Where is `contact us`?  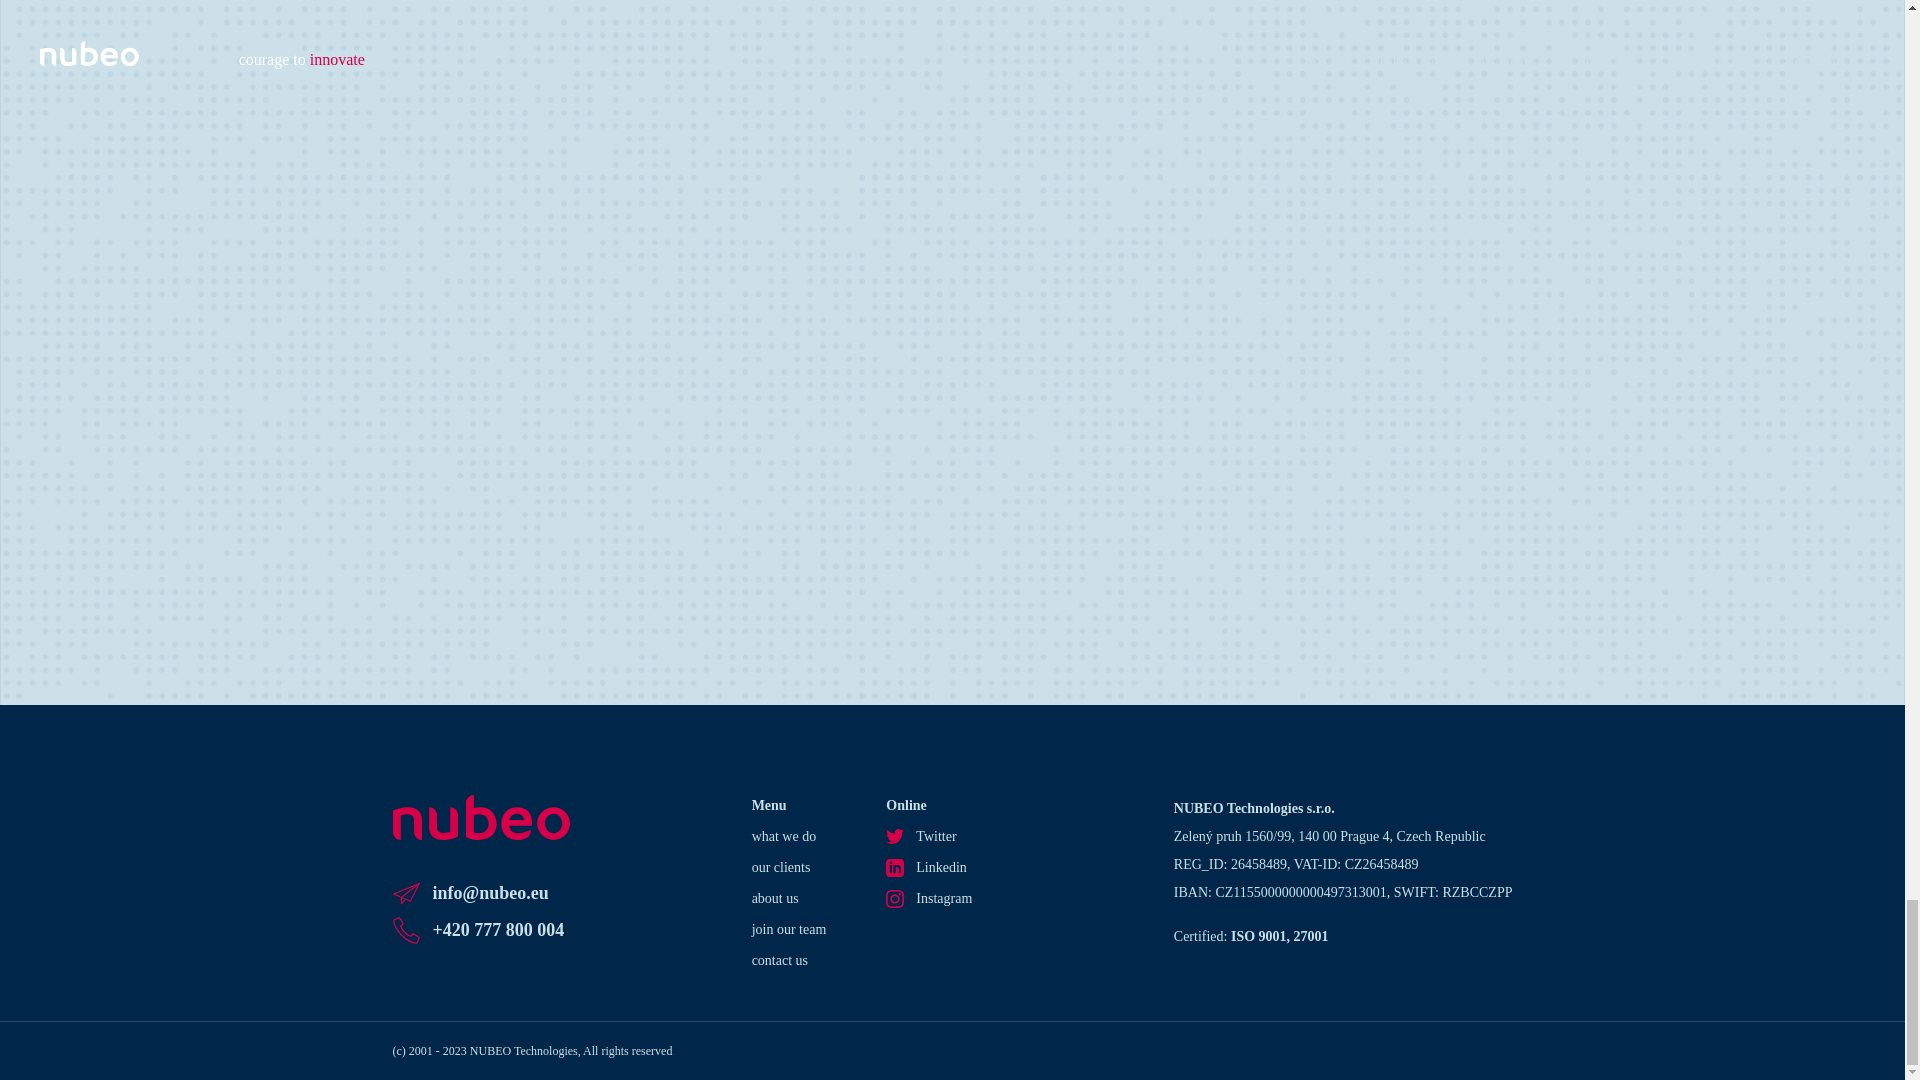
contact us is located at coordinates (790, 960).